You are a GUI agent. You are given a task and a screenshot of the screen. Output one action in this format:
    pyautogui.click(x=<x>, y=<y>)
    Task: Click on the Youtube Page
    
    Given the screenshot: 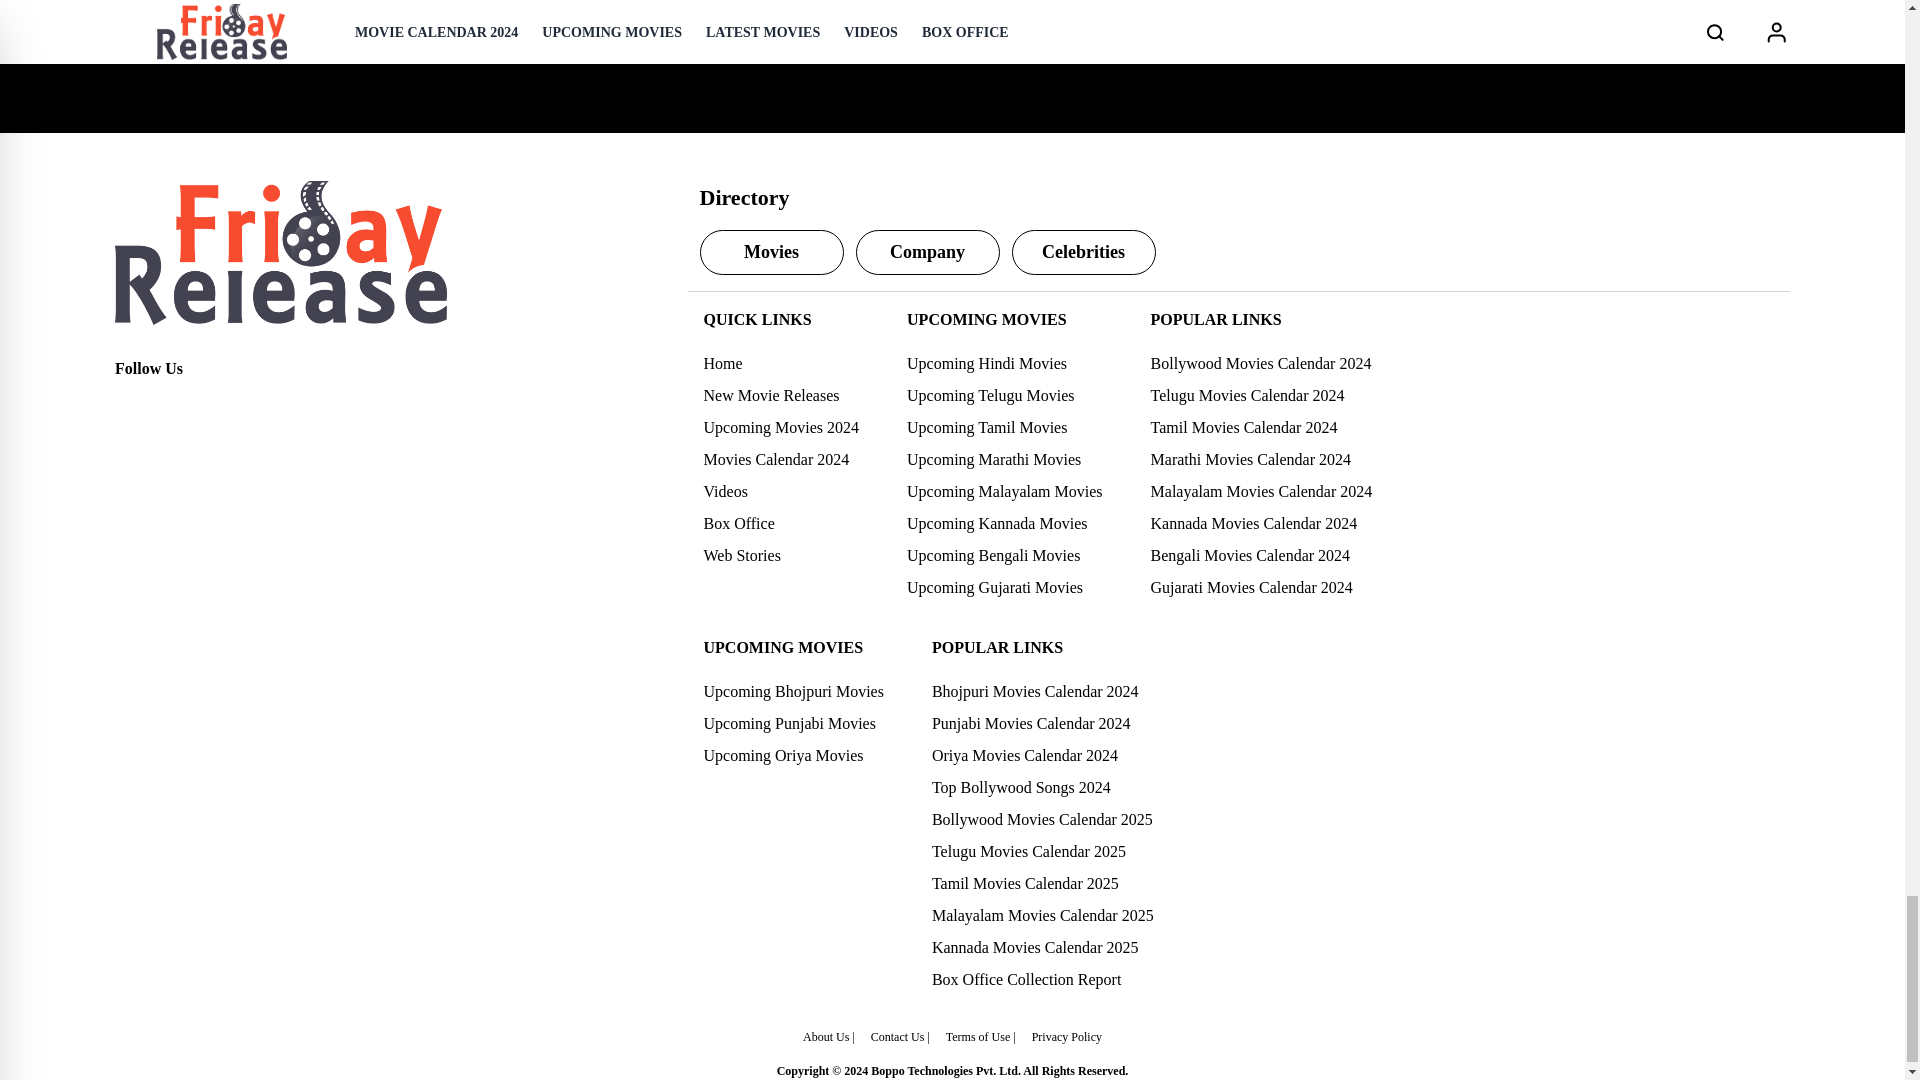 What is the action you would take?
    pyautogui.click(x=262, y=404)
    